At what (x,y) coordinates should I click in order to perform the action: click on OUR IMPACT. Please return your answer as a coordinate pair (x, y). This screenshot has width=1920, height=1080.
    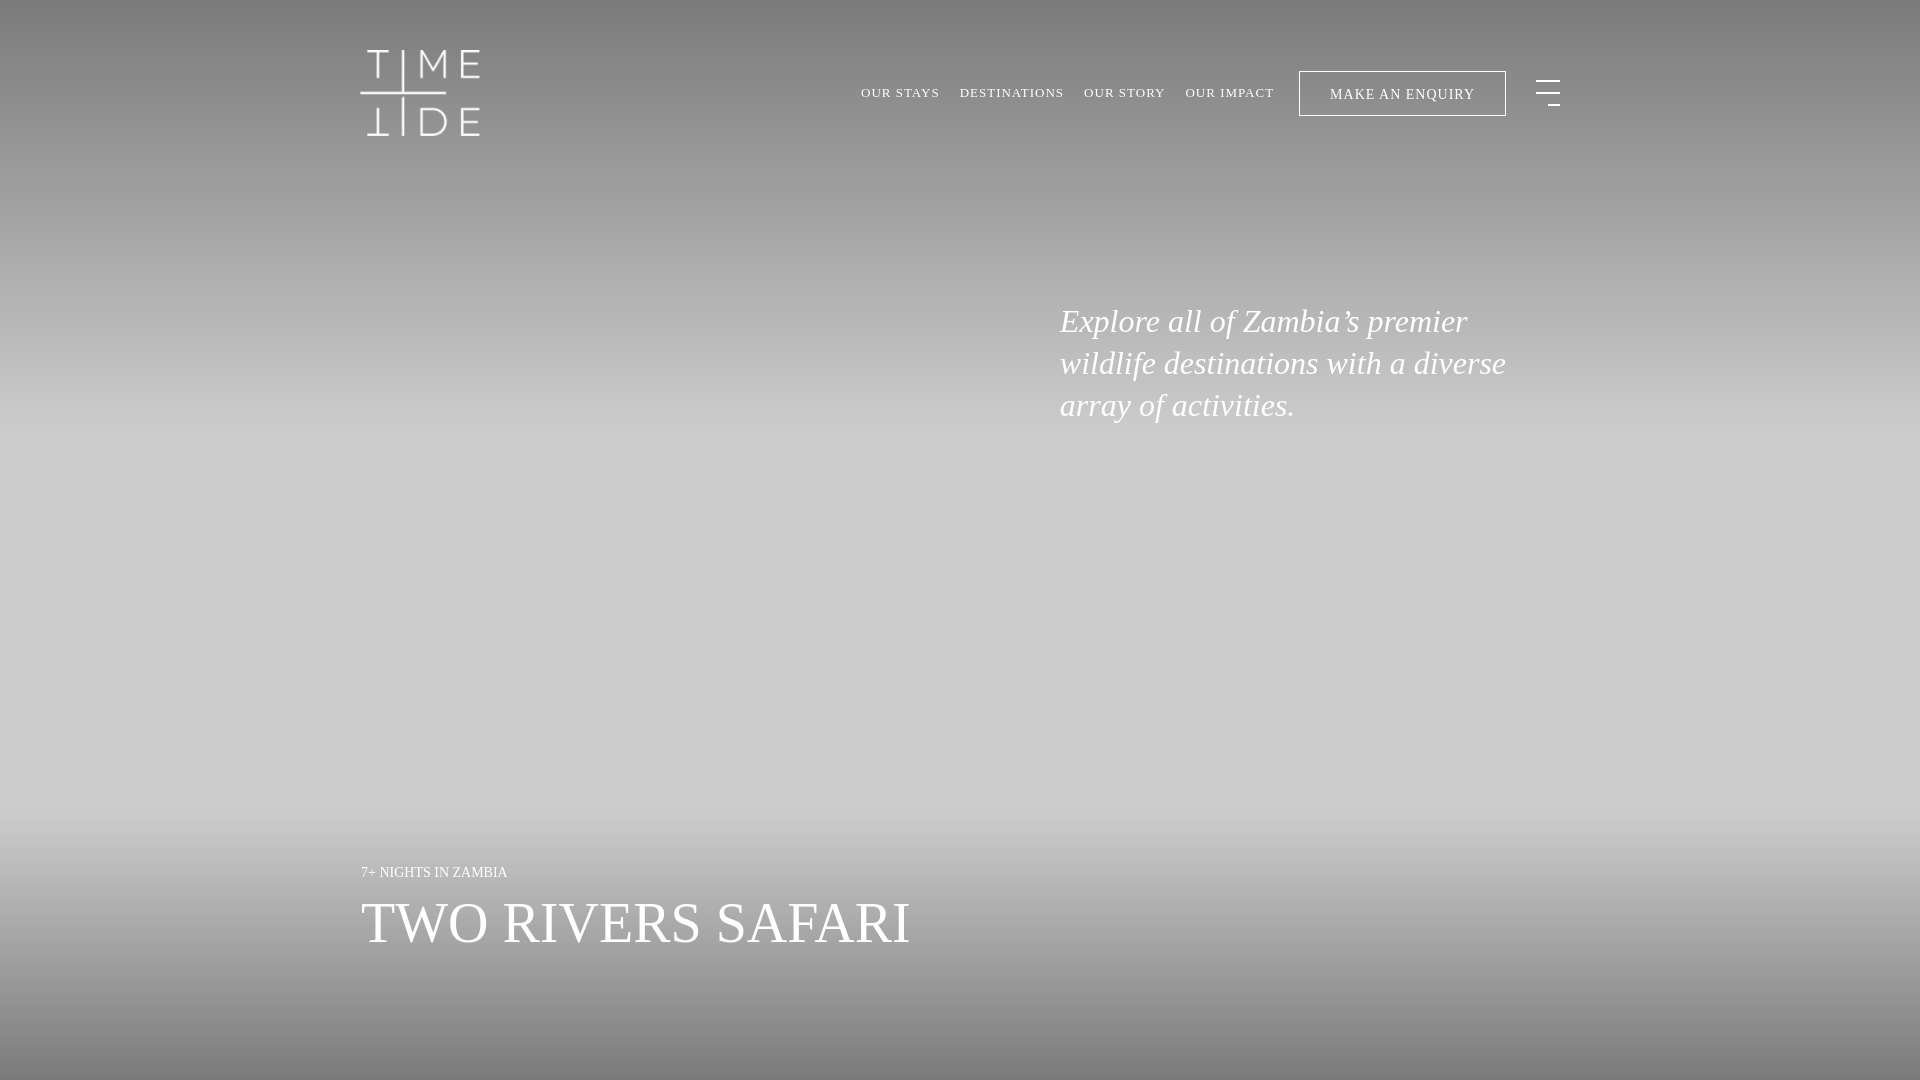
    Looking at the image, I should click on (1230, 92).